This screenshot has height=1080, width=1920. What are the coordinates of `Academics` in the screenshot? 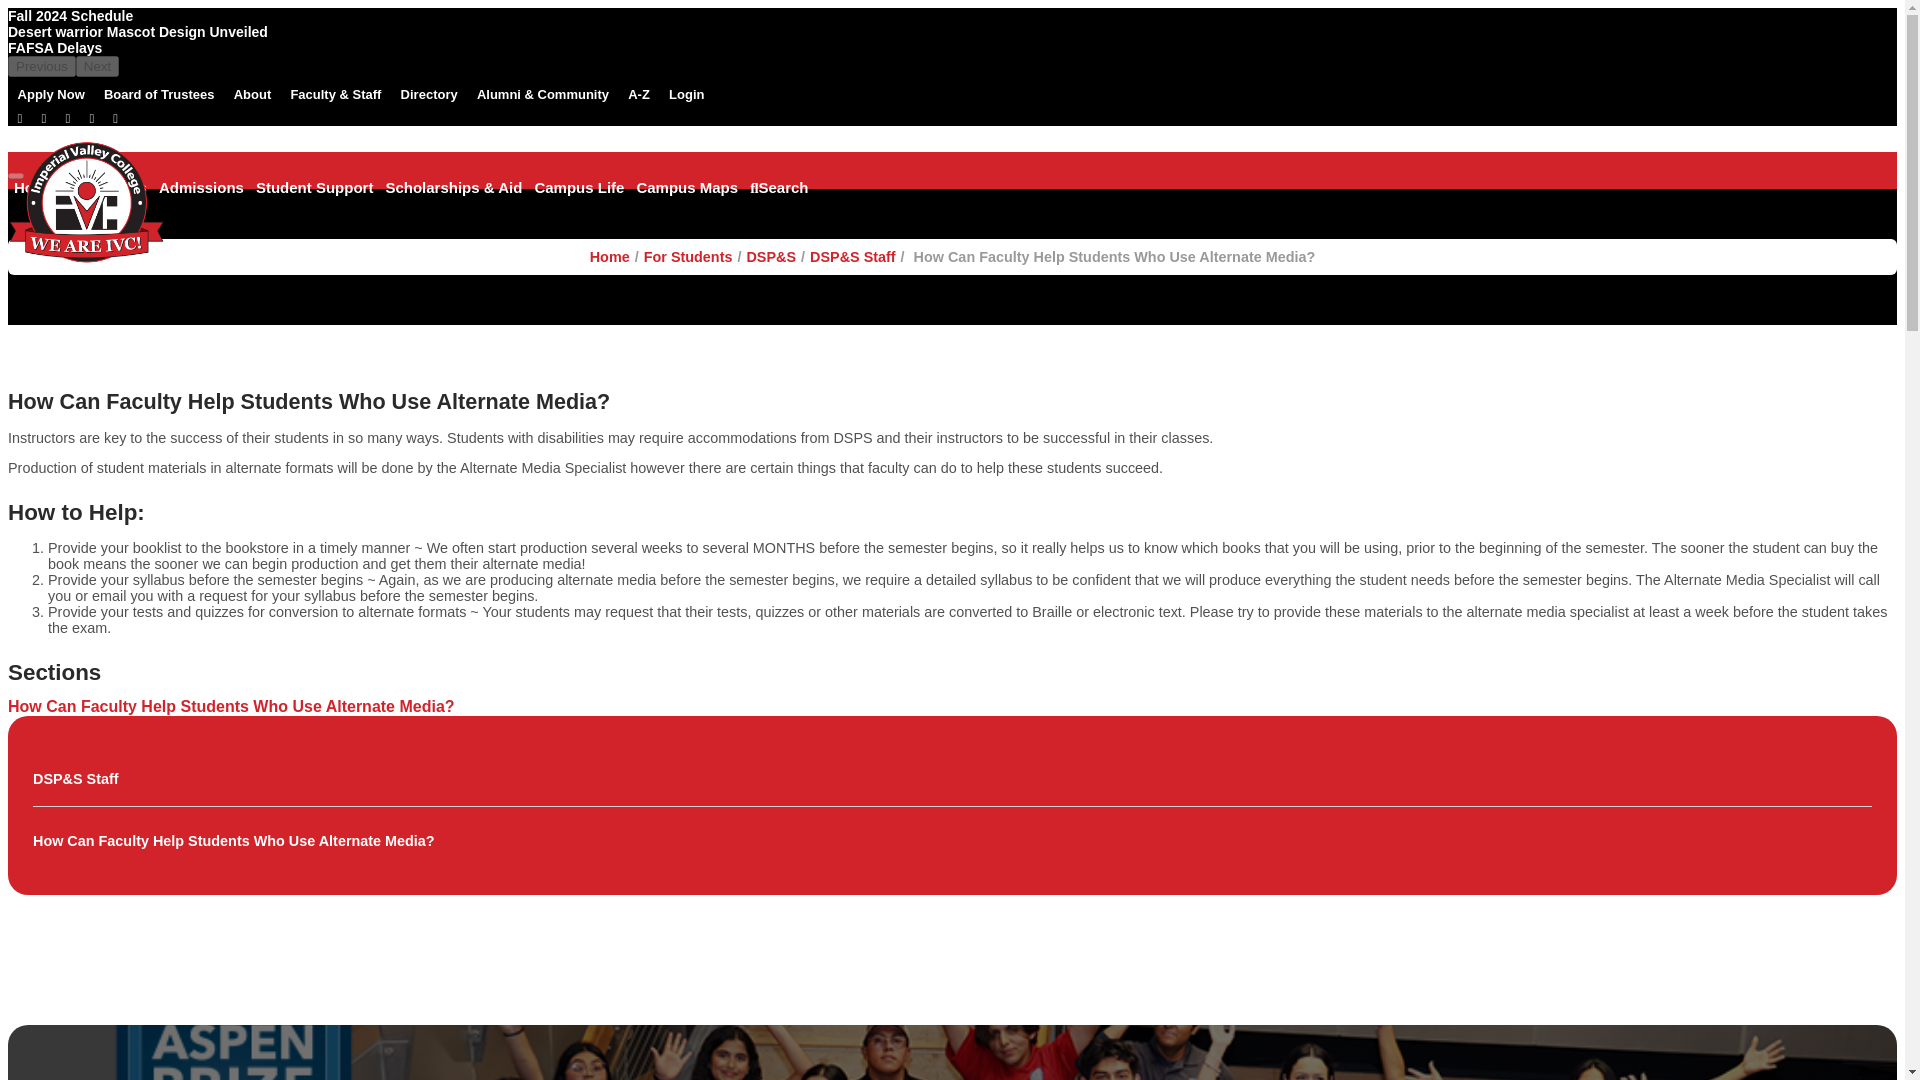 It's located at (107, 186).